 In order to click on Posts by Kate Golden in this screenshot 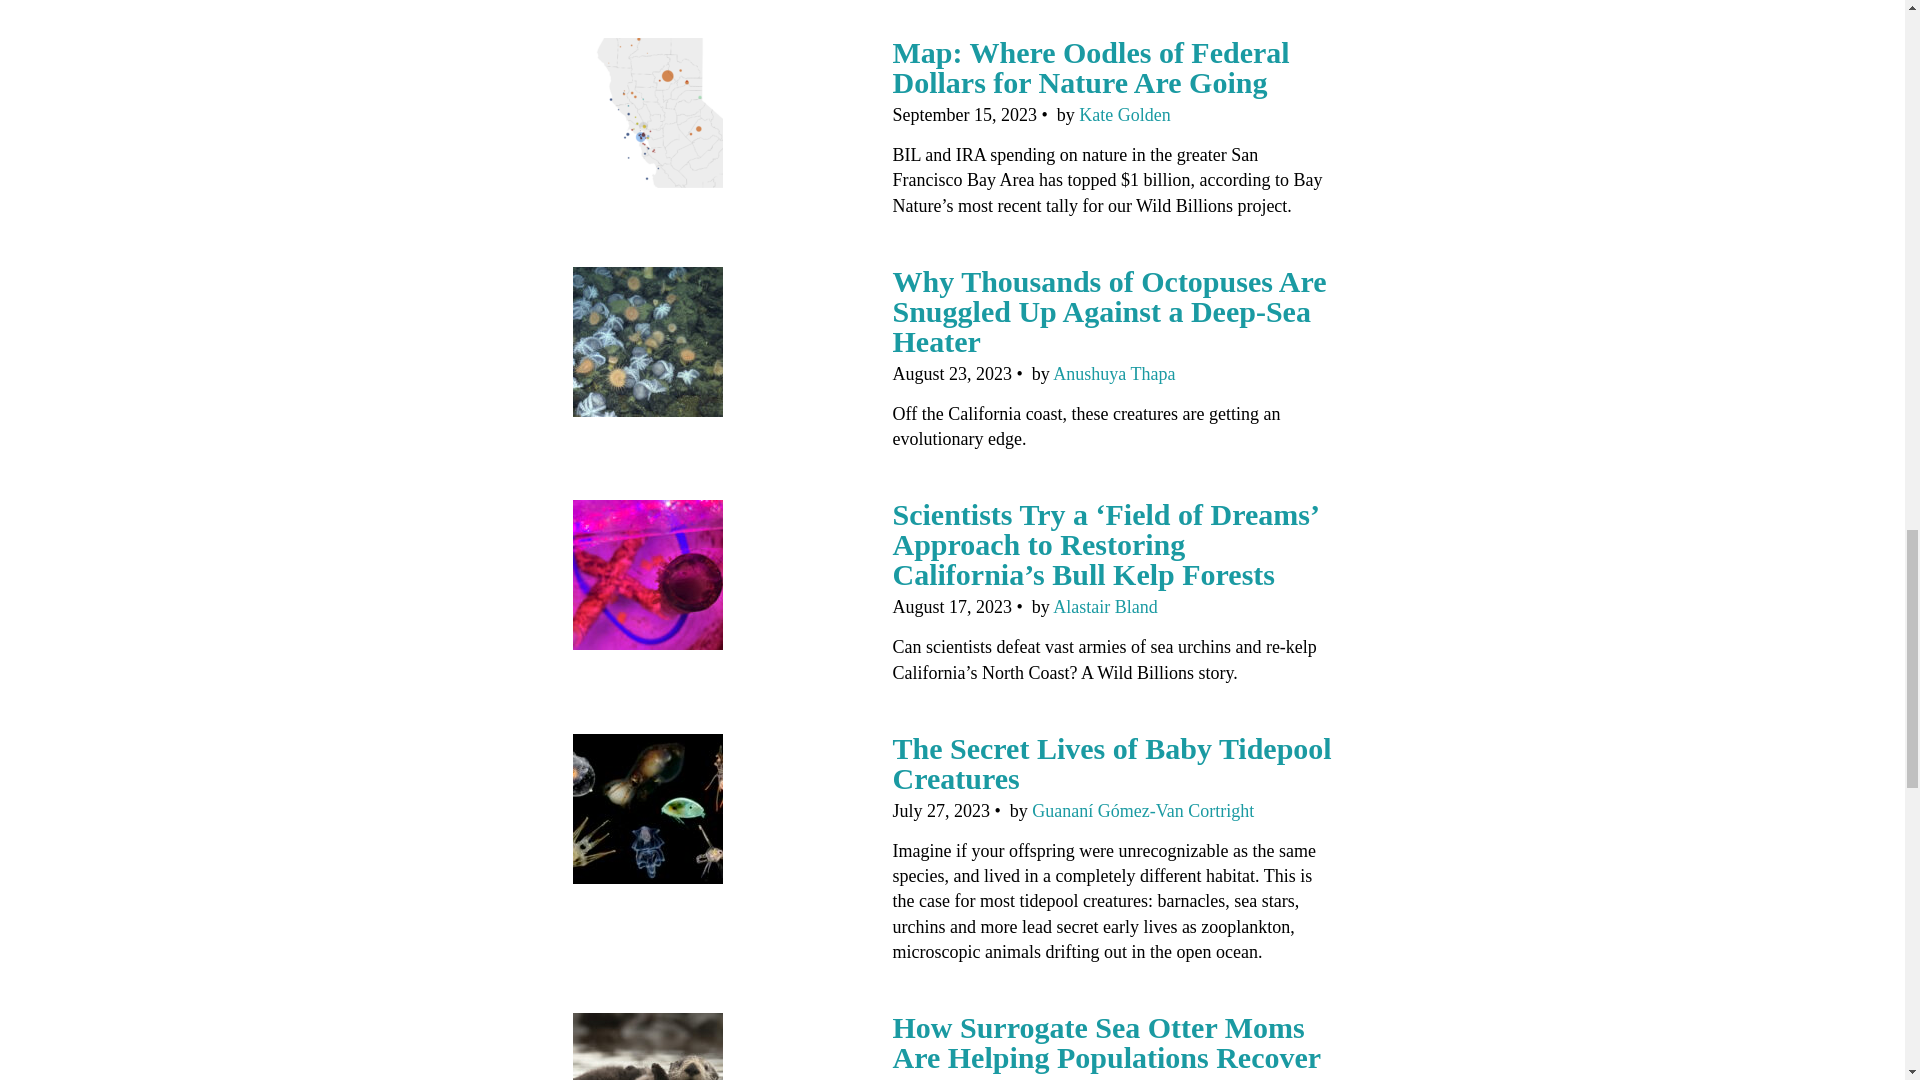, I will do `click(1124, 114)`.